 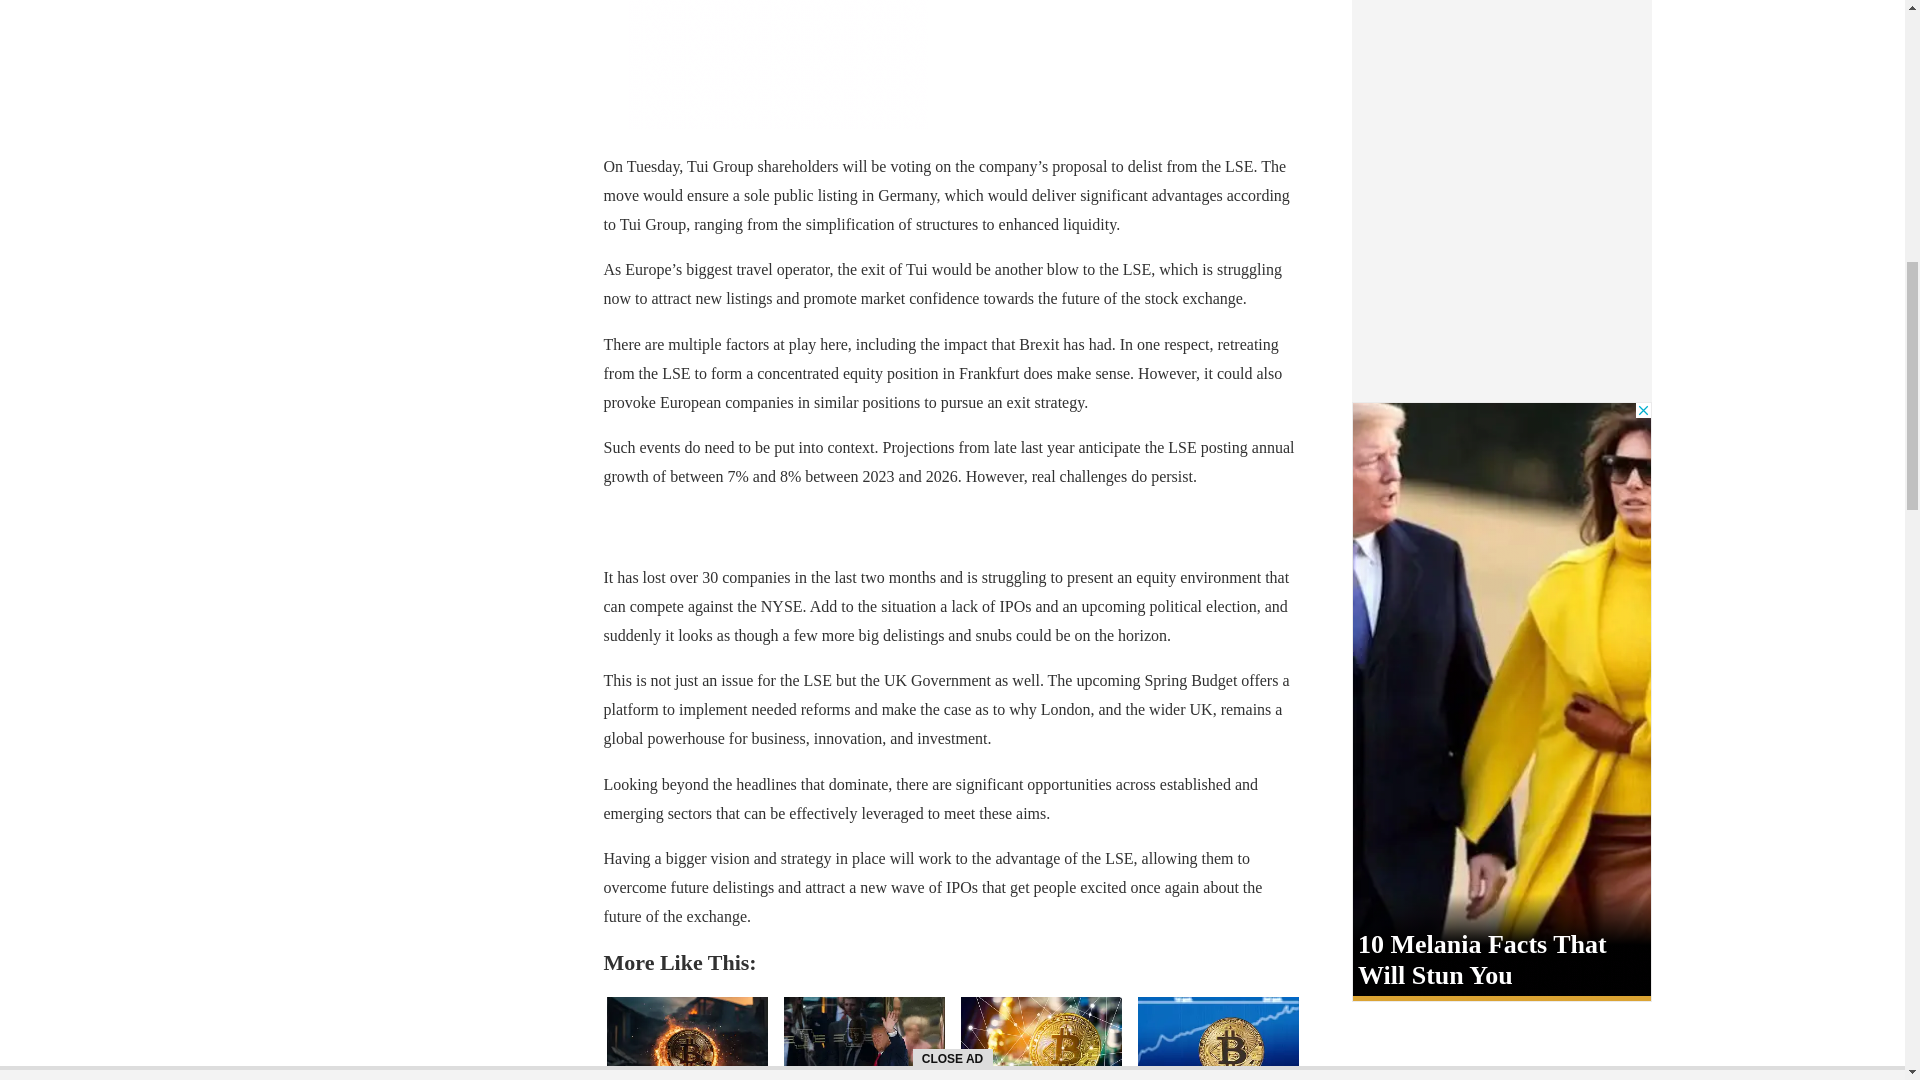 What do you see at coordinates (686, 1038) in the screenshot?
I see `Bitcoin price forecast amid divergent market sentiment` at bounding box center [686, 1038].